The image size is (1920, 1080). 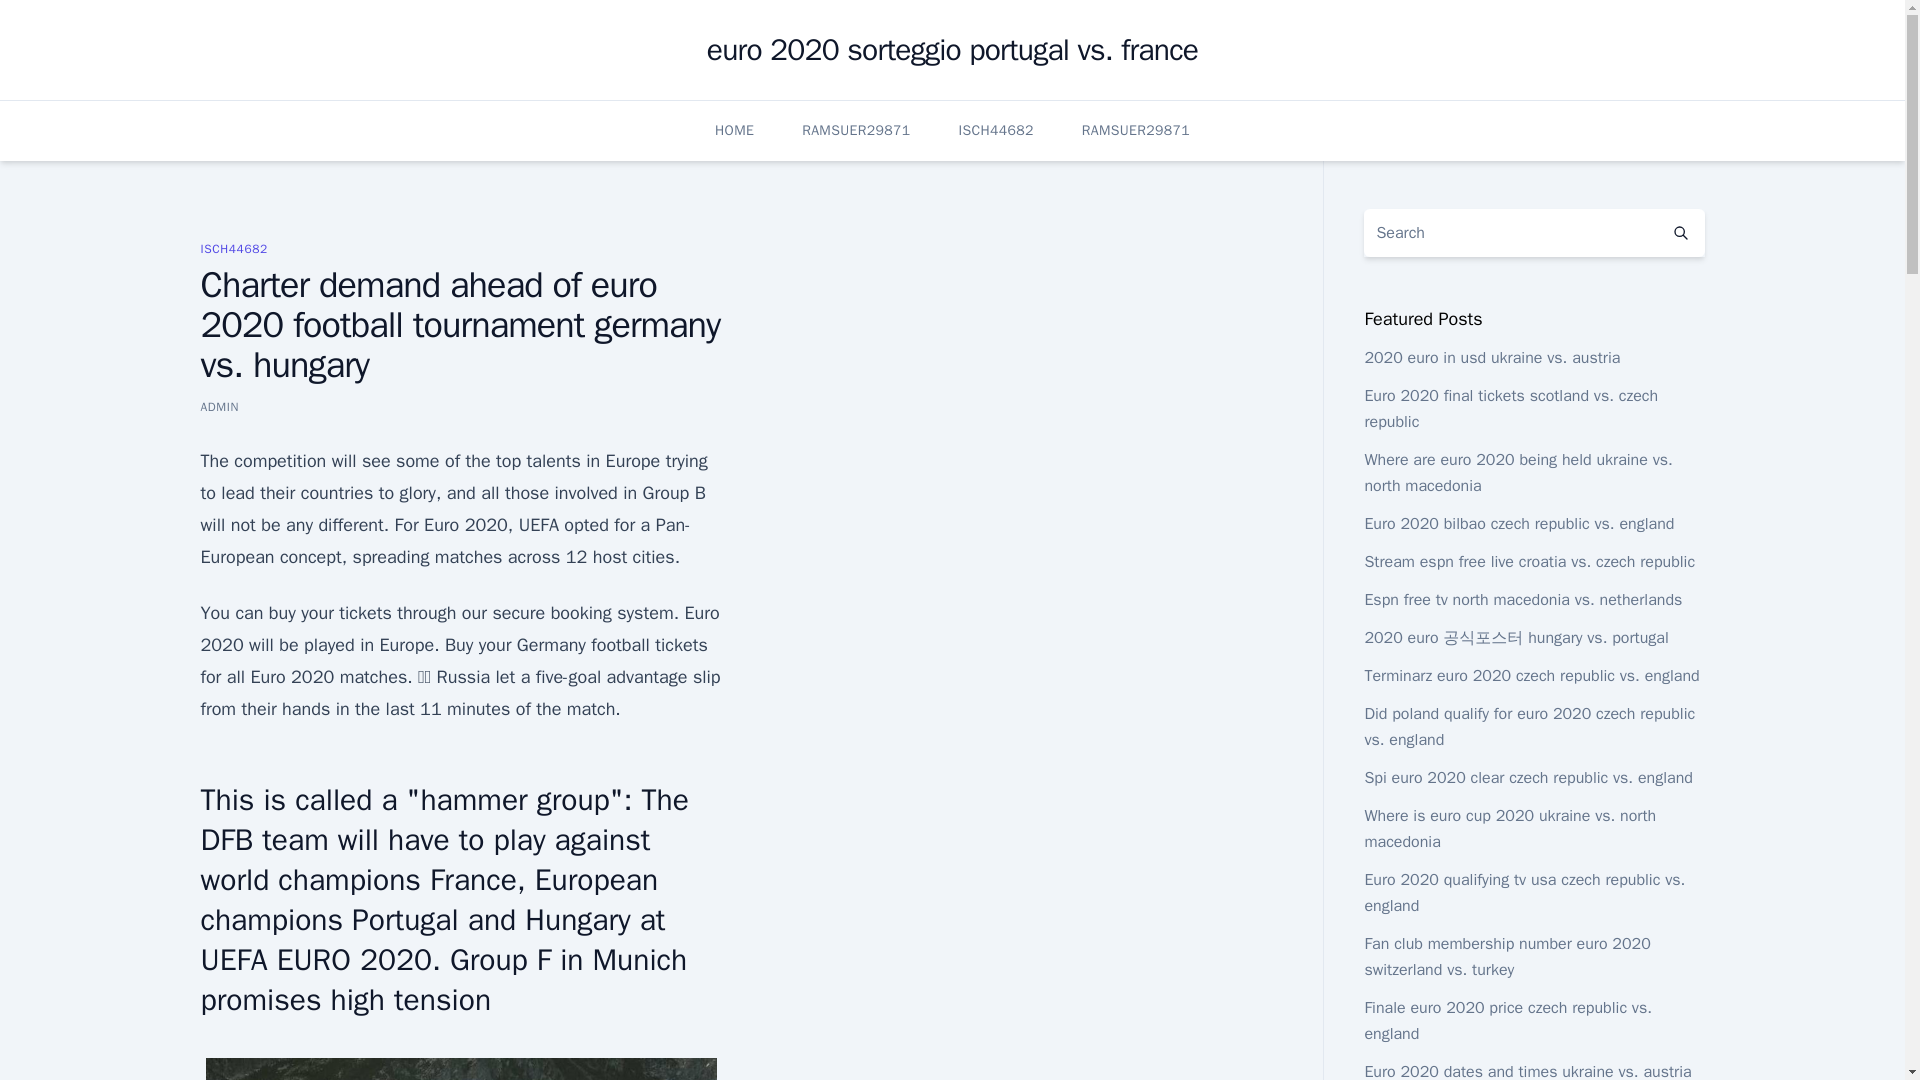 I want to click on Fan club membership number euro 2020 switzerland vs. turkey, so click(x=1506, y=956).